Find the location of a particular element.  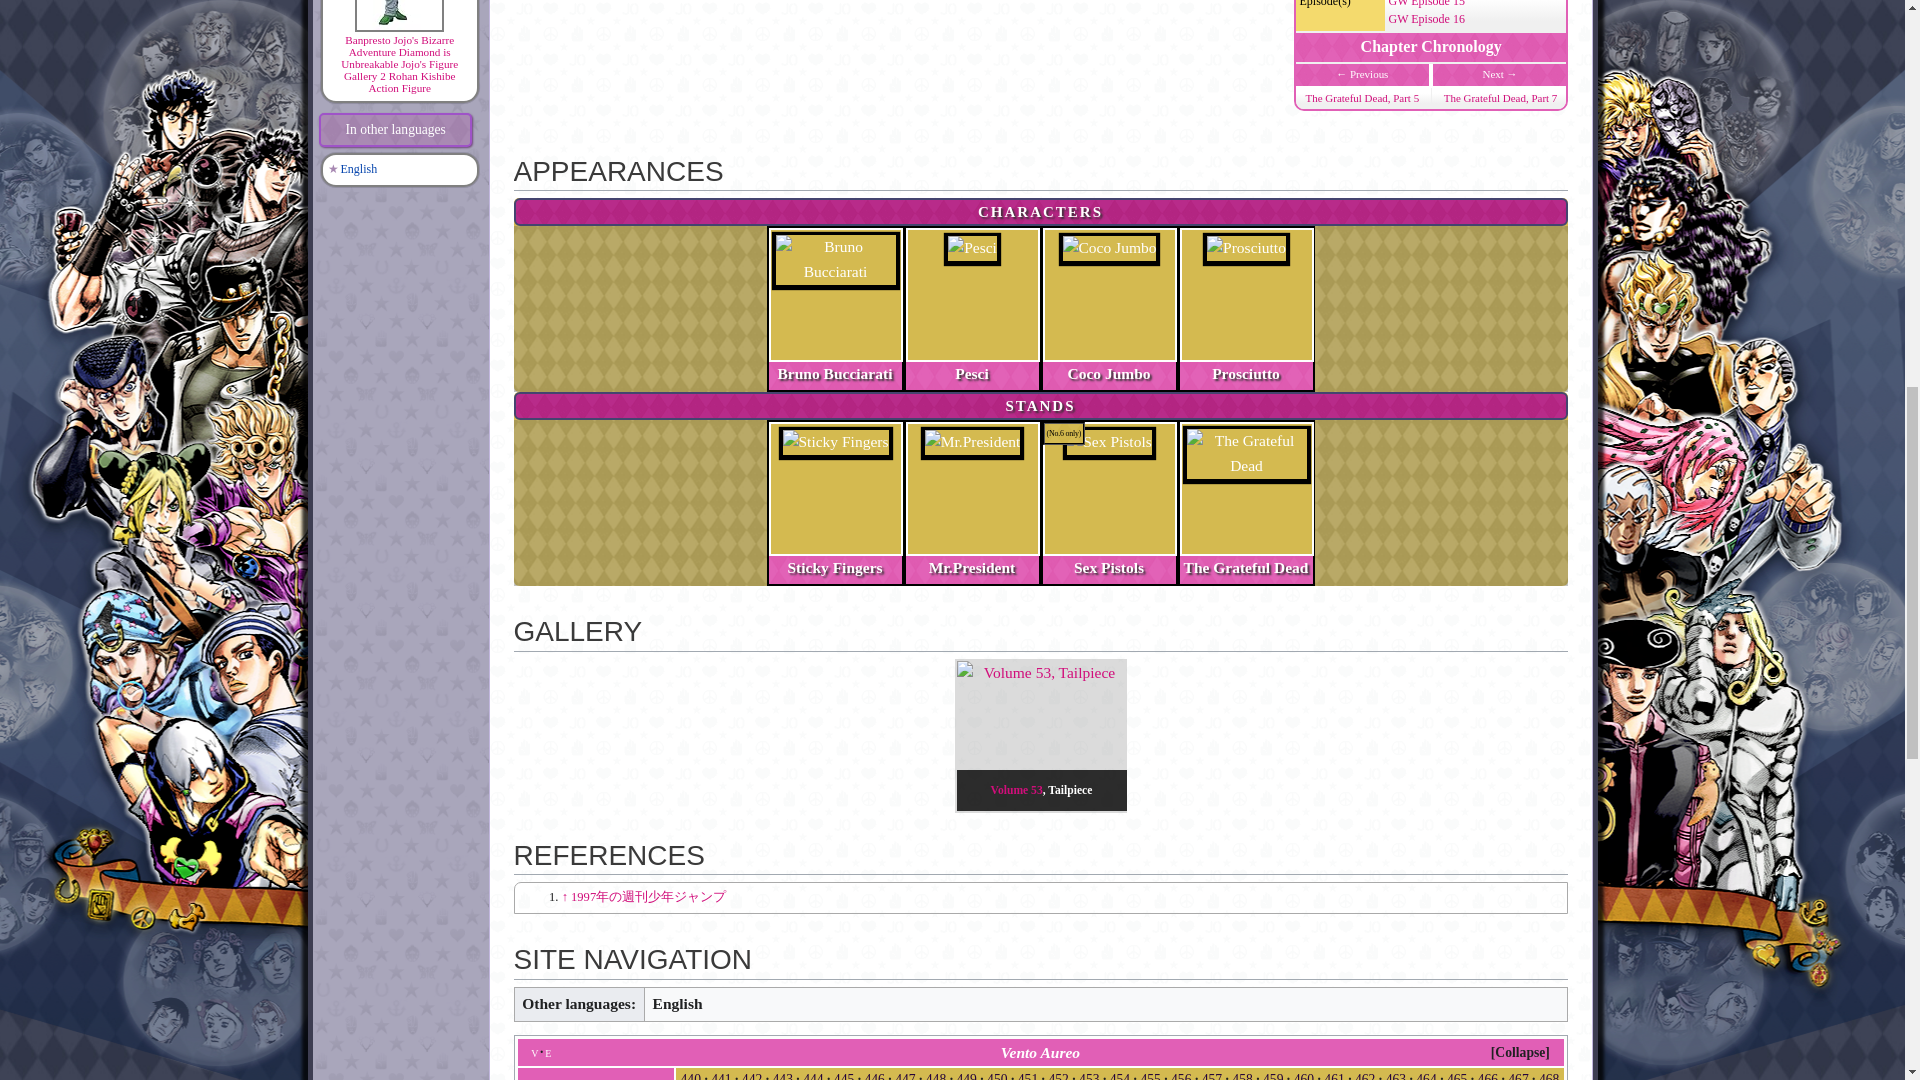

Pesci is located at coordinates (971, 372).